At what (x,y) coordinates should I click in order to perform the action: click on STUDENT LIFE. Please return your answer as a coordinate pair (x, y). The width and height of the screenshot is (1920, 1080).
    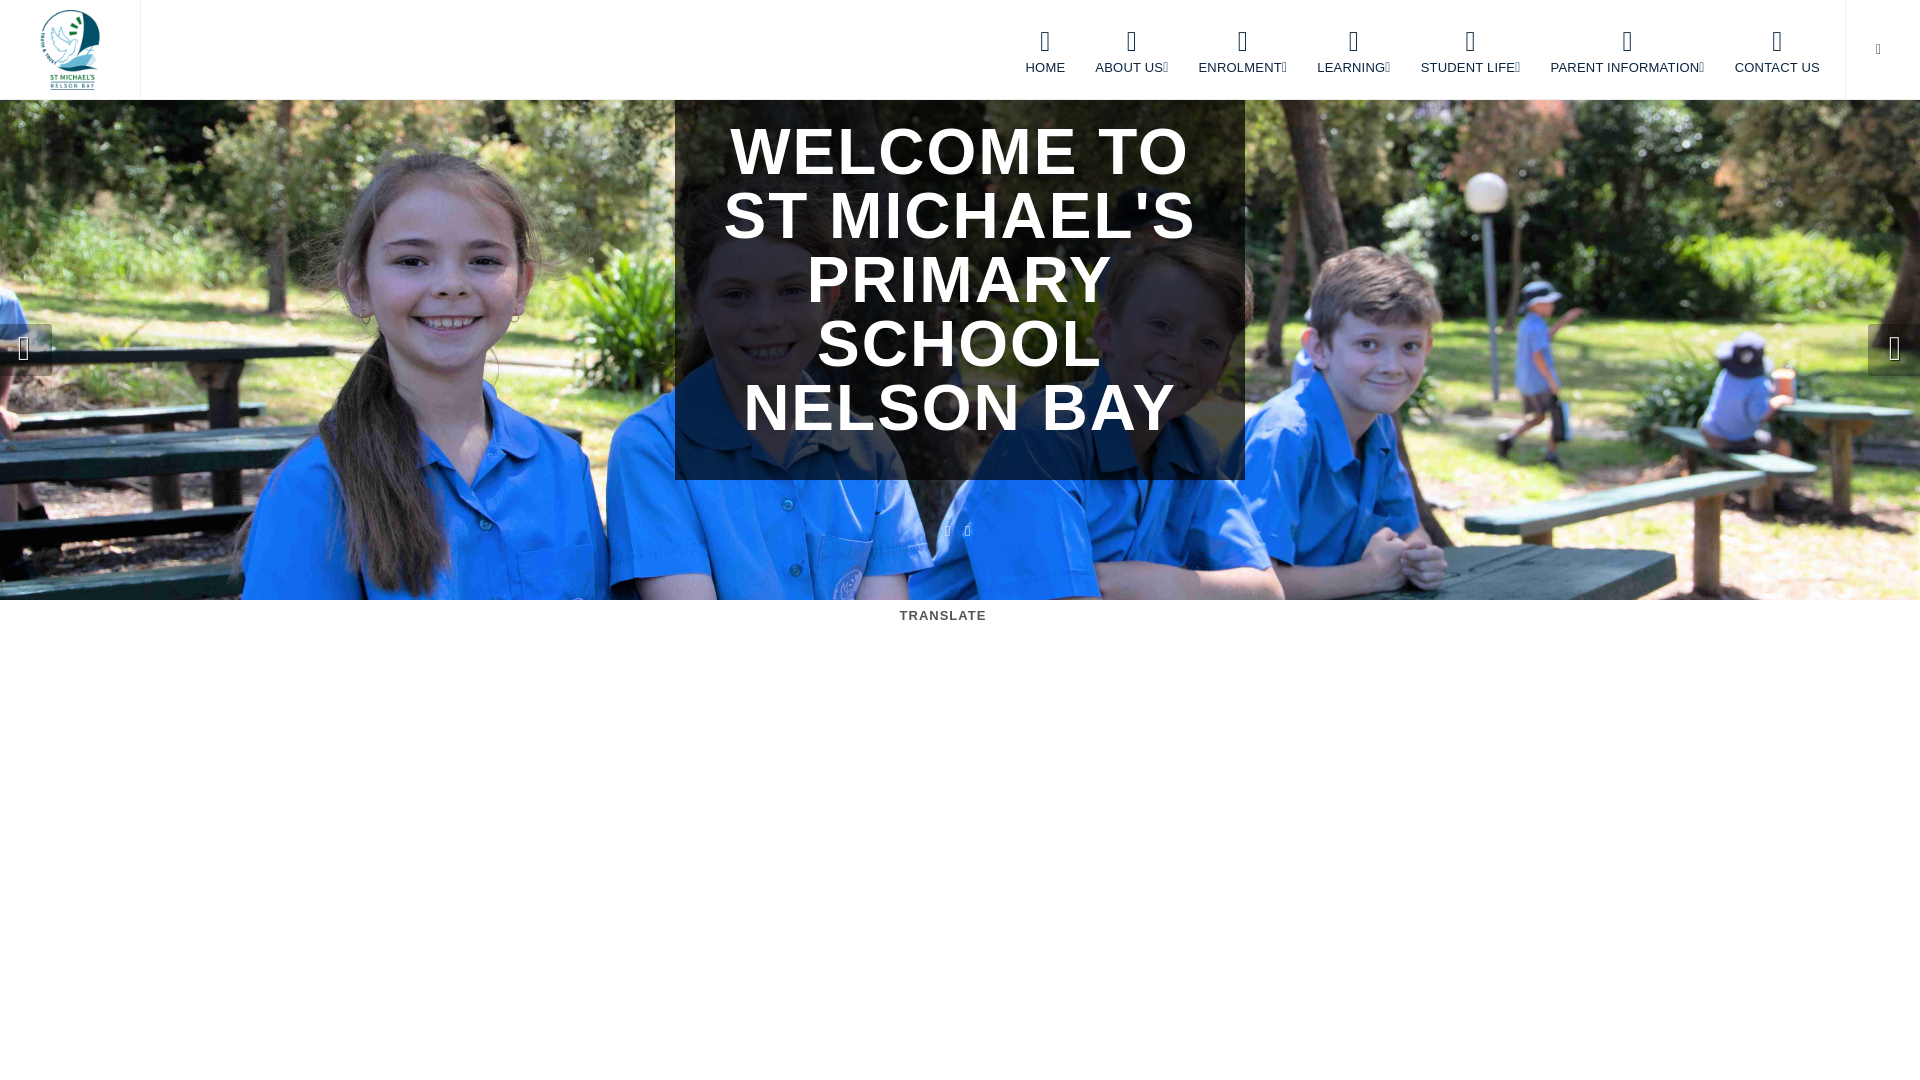
    Looking at the image, I should click on (1470, 50).